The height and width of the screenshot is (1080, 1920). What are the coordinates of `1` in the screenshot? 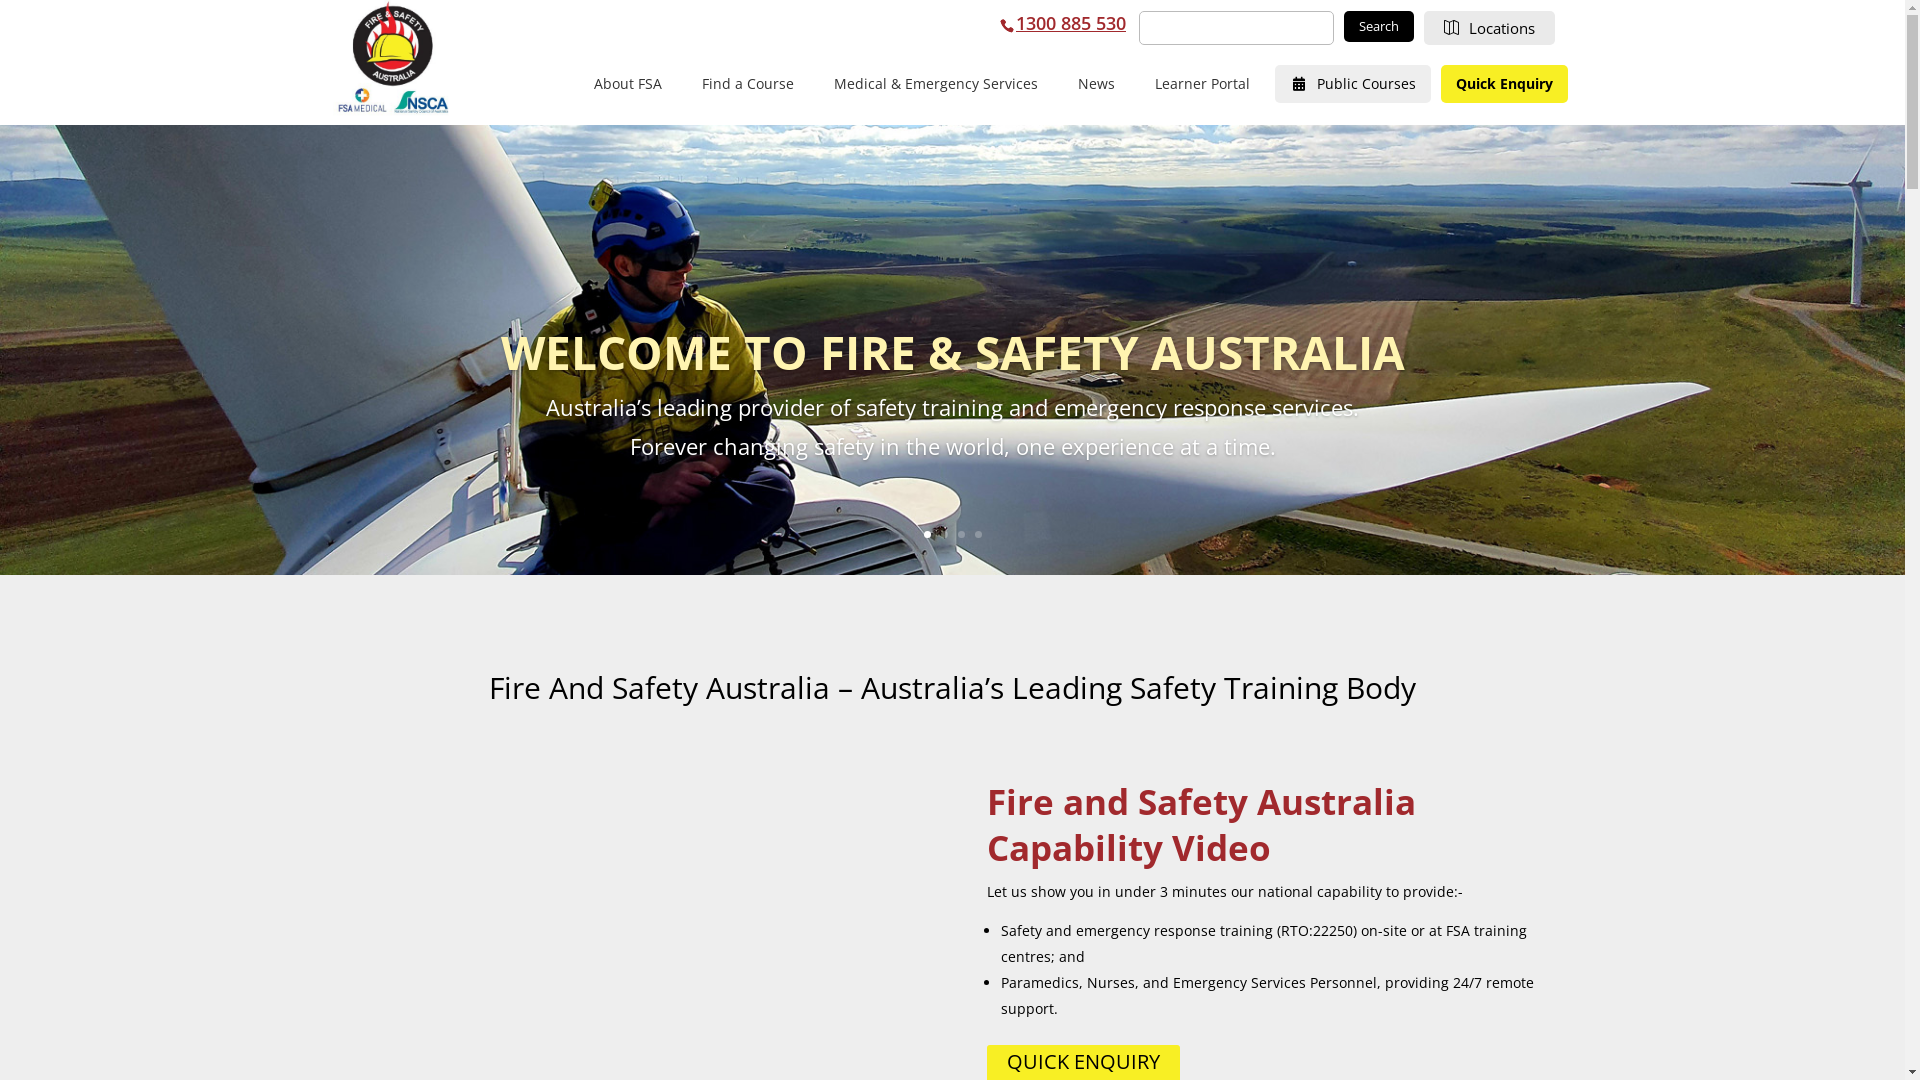 It's located at (928, 534).